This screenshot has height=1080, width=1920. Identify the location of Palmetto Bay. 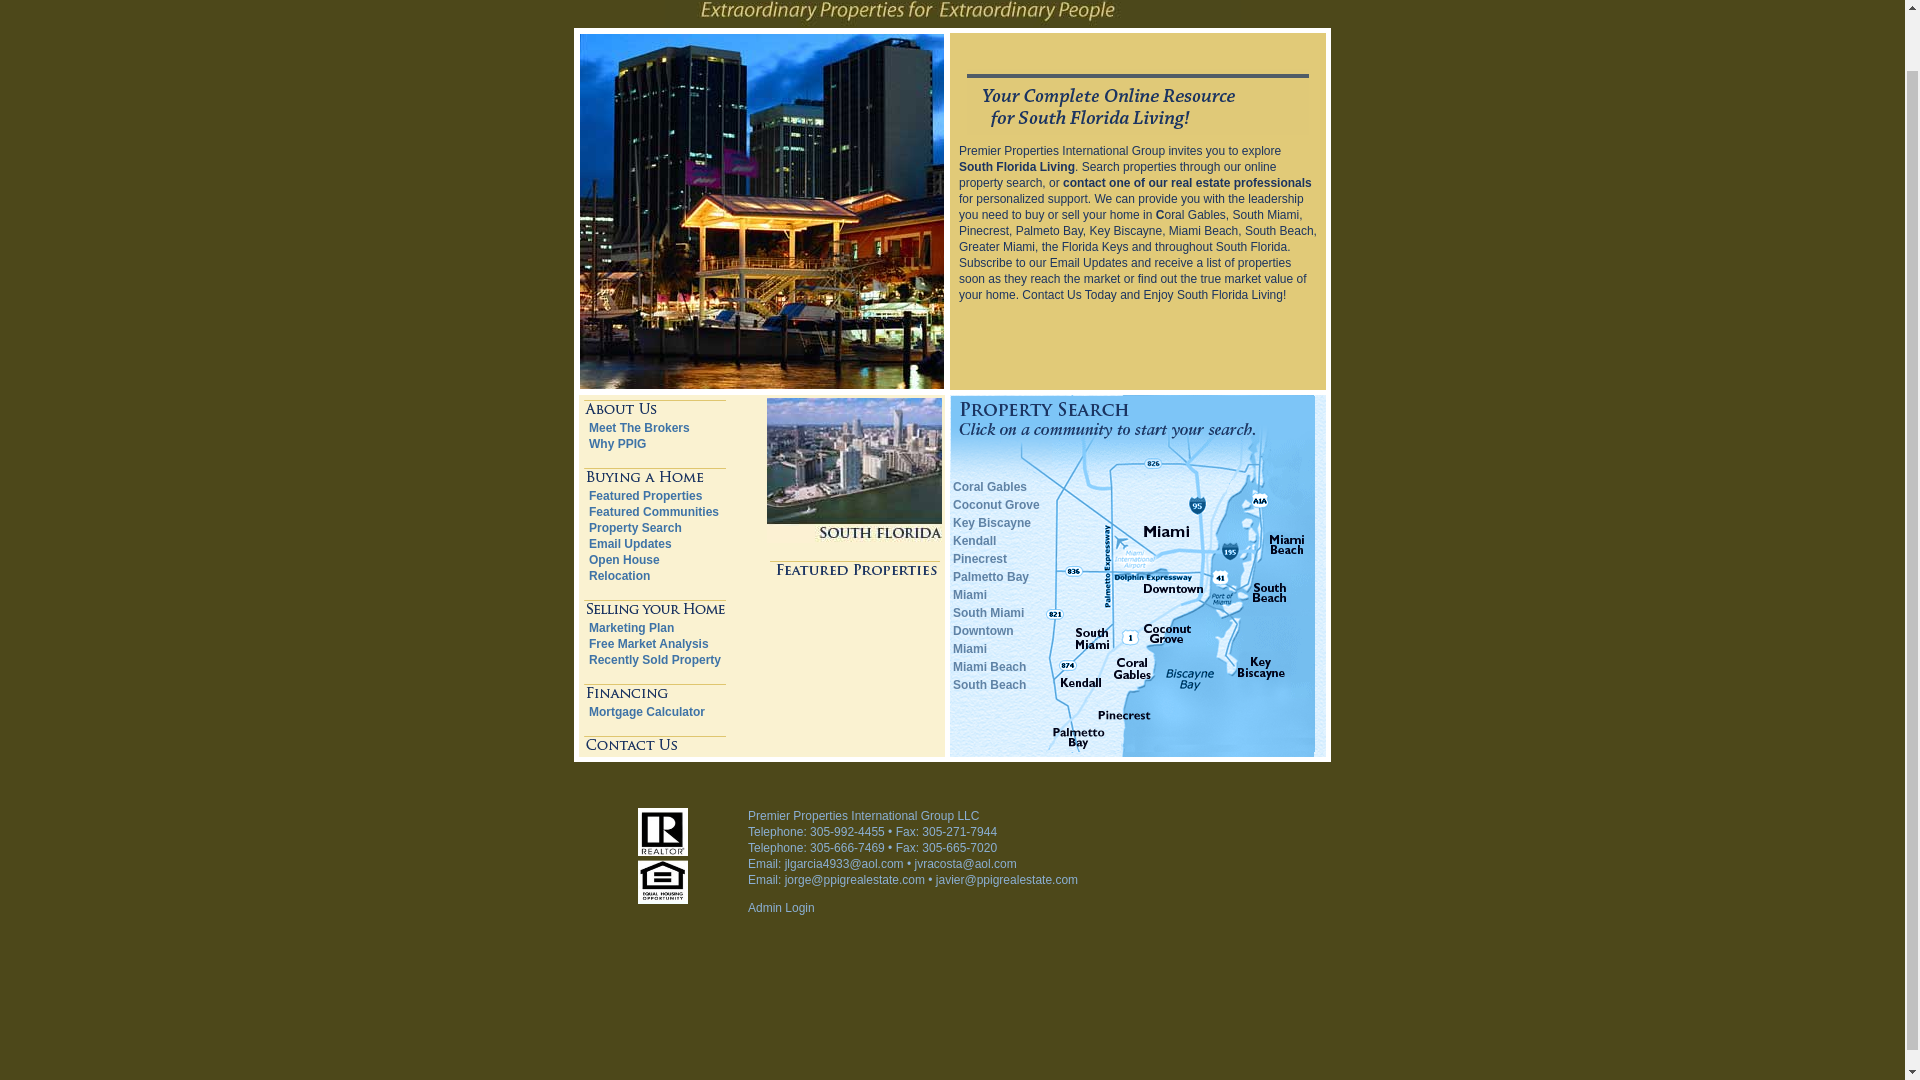
(990, 577).